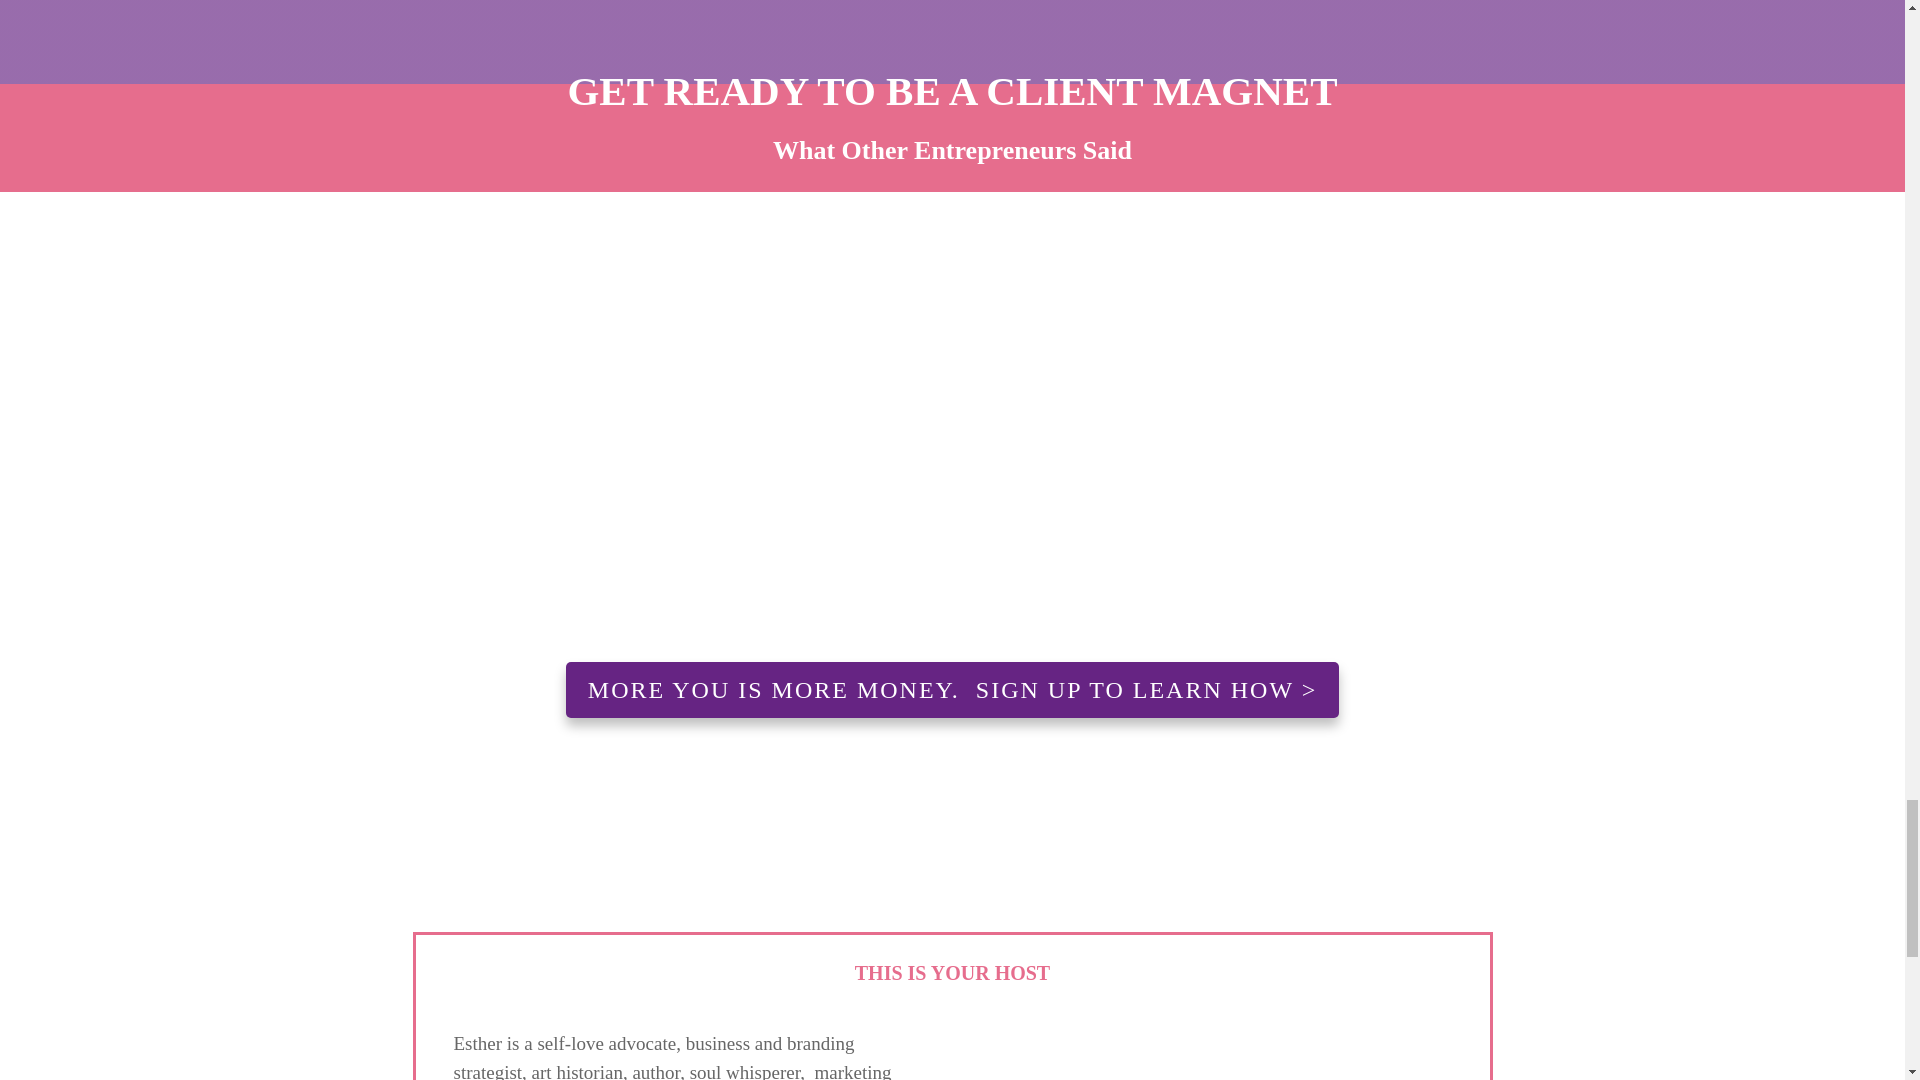 The height and width of the screenshot is (1080, 1920). What do you see at coordinates (1186, 416) in the screenshot?
I see `be the expert 3` at bounding box center [1186, 416].